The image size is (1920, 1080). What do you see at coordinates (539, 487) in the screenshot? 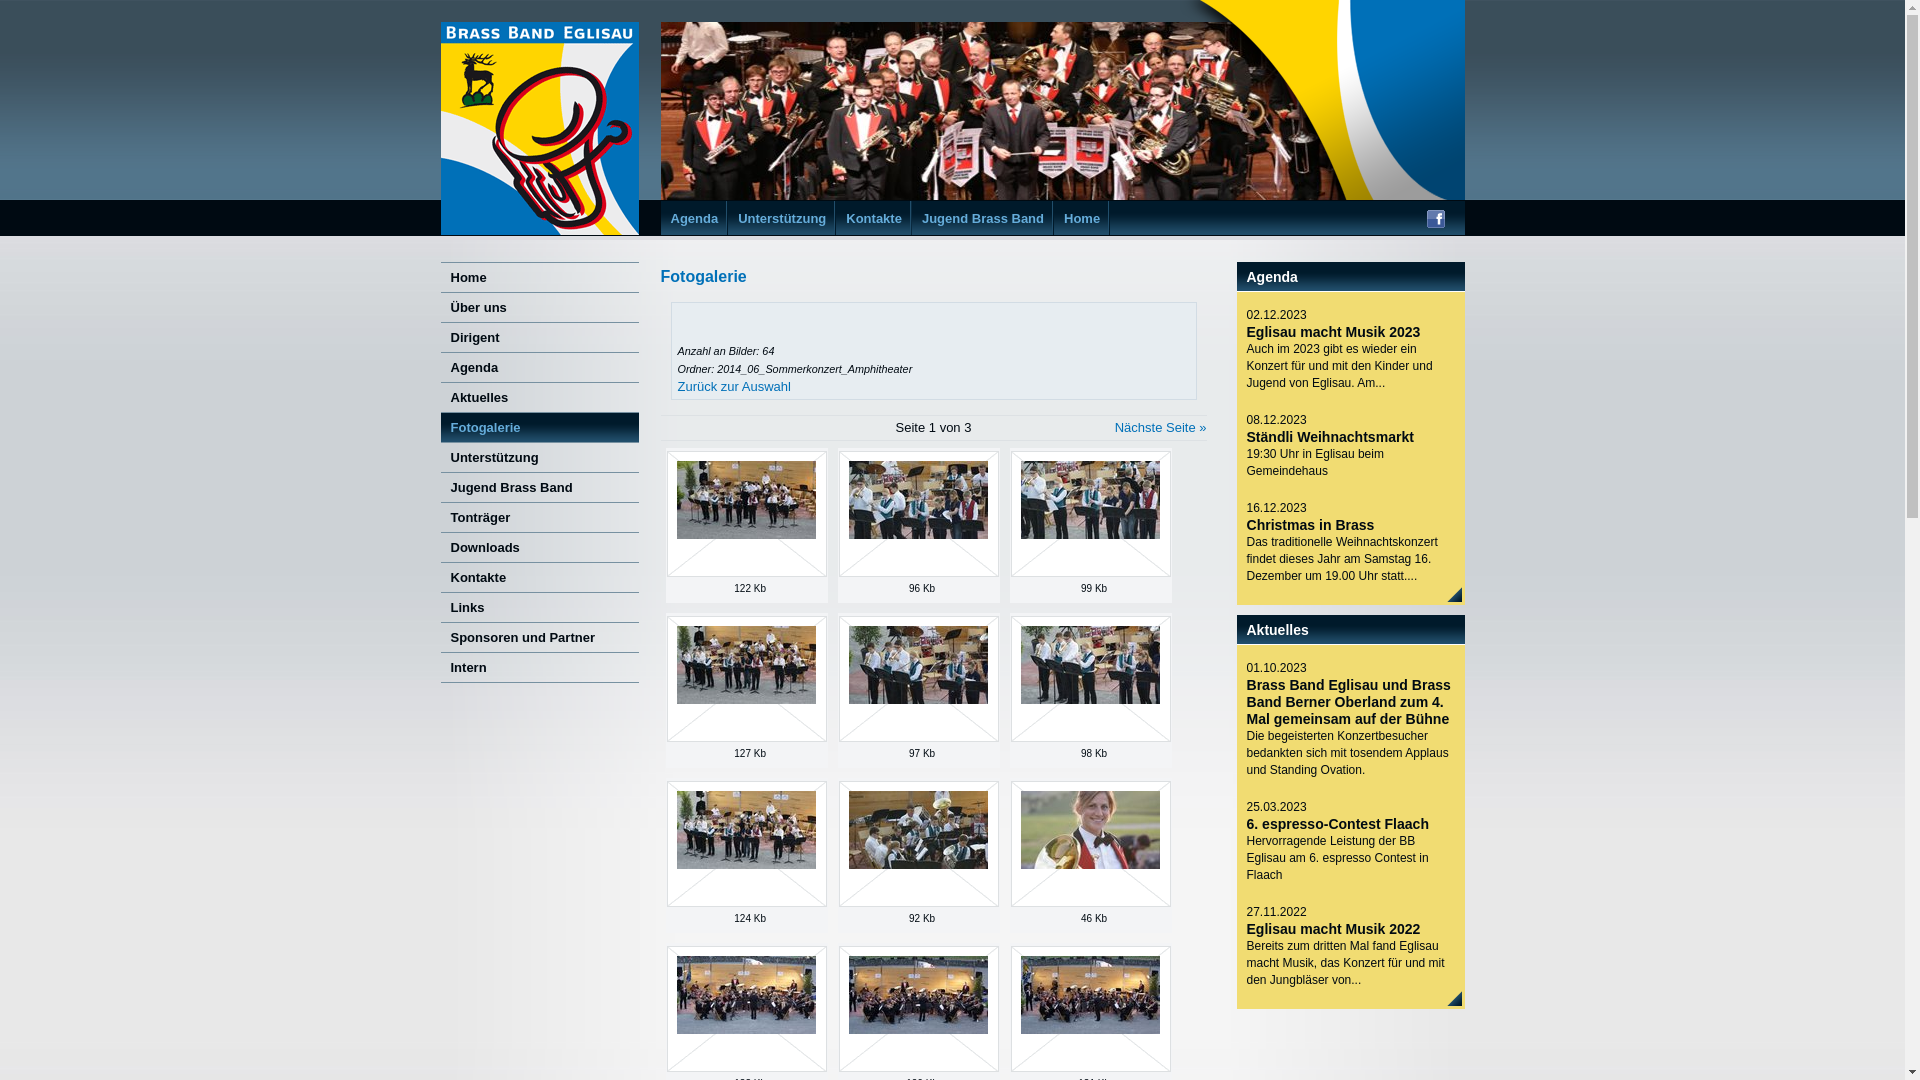
I see `Jugend Brass Band` at bounding box center [539, 487].